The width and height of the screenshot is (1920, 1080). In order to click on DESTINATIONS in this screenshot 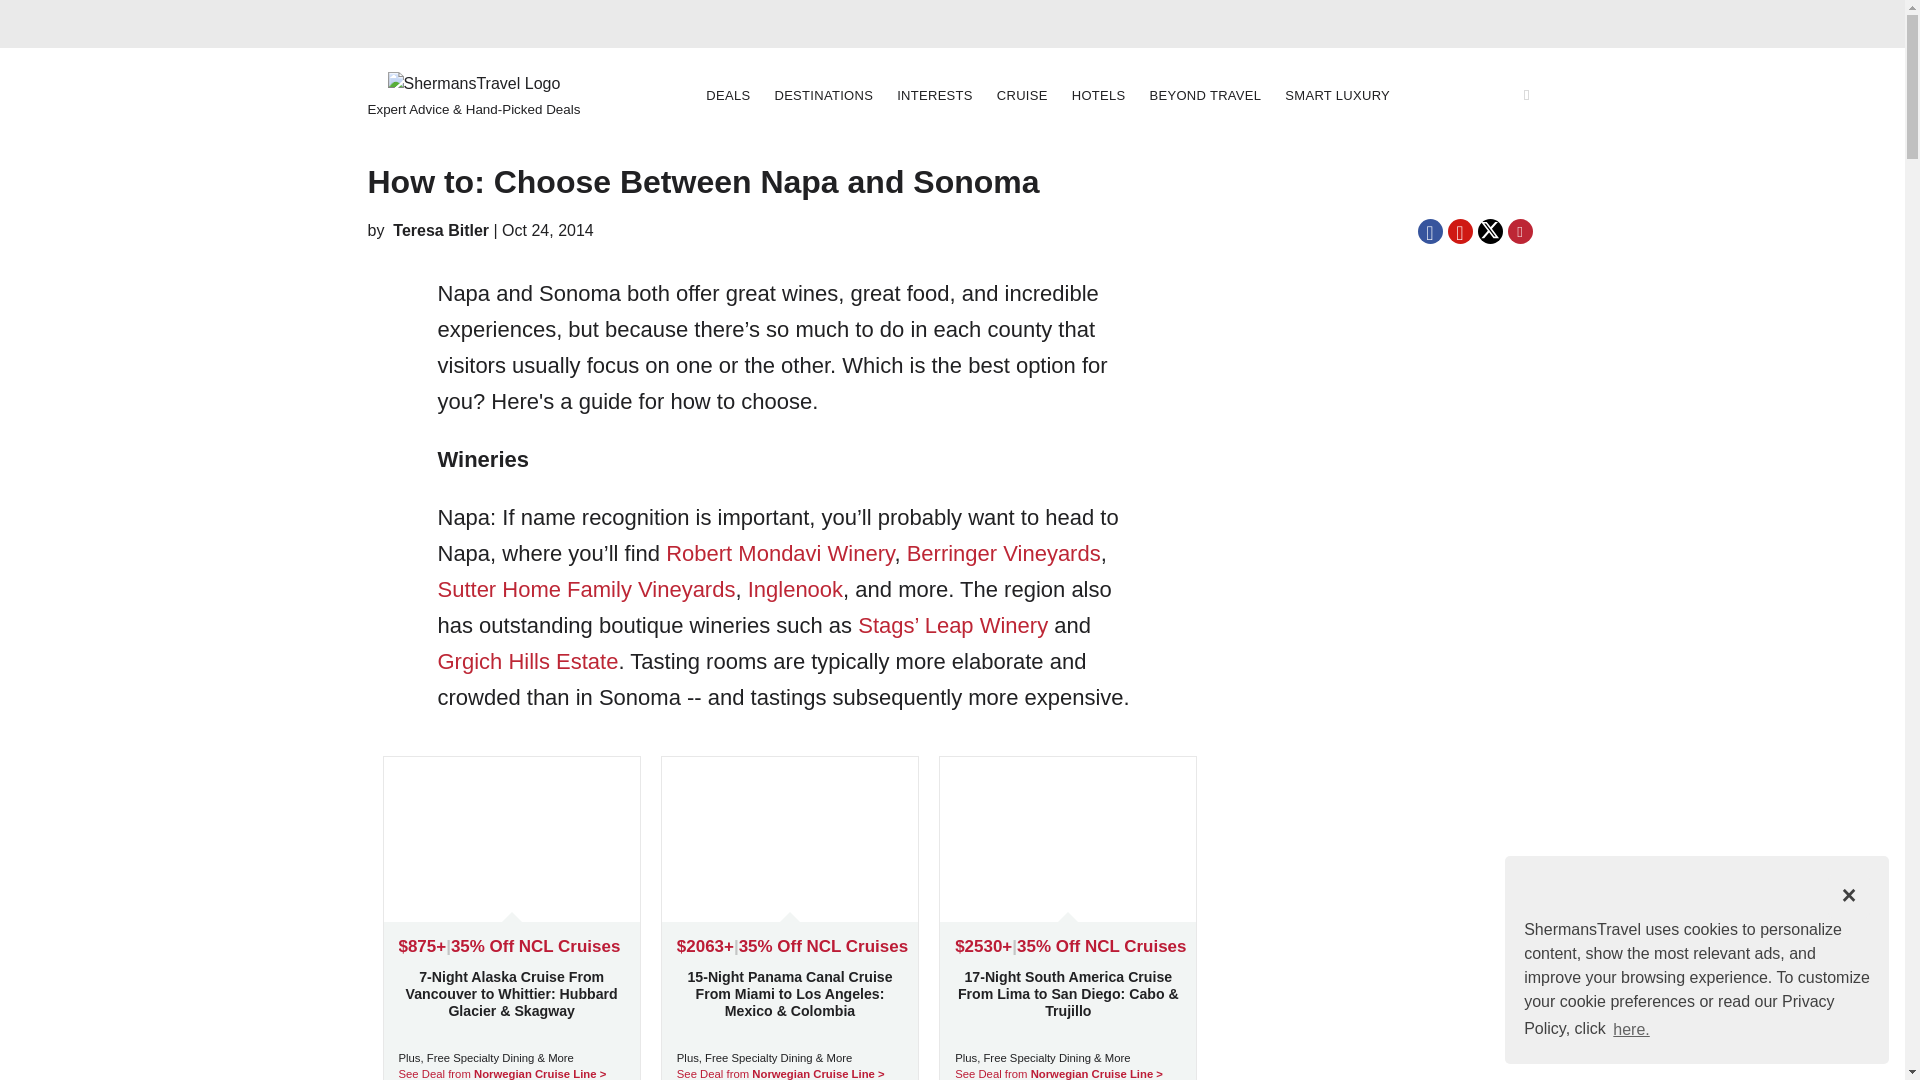, I will do `click(824, 95)`.